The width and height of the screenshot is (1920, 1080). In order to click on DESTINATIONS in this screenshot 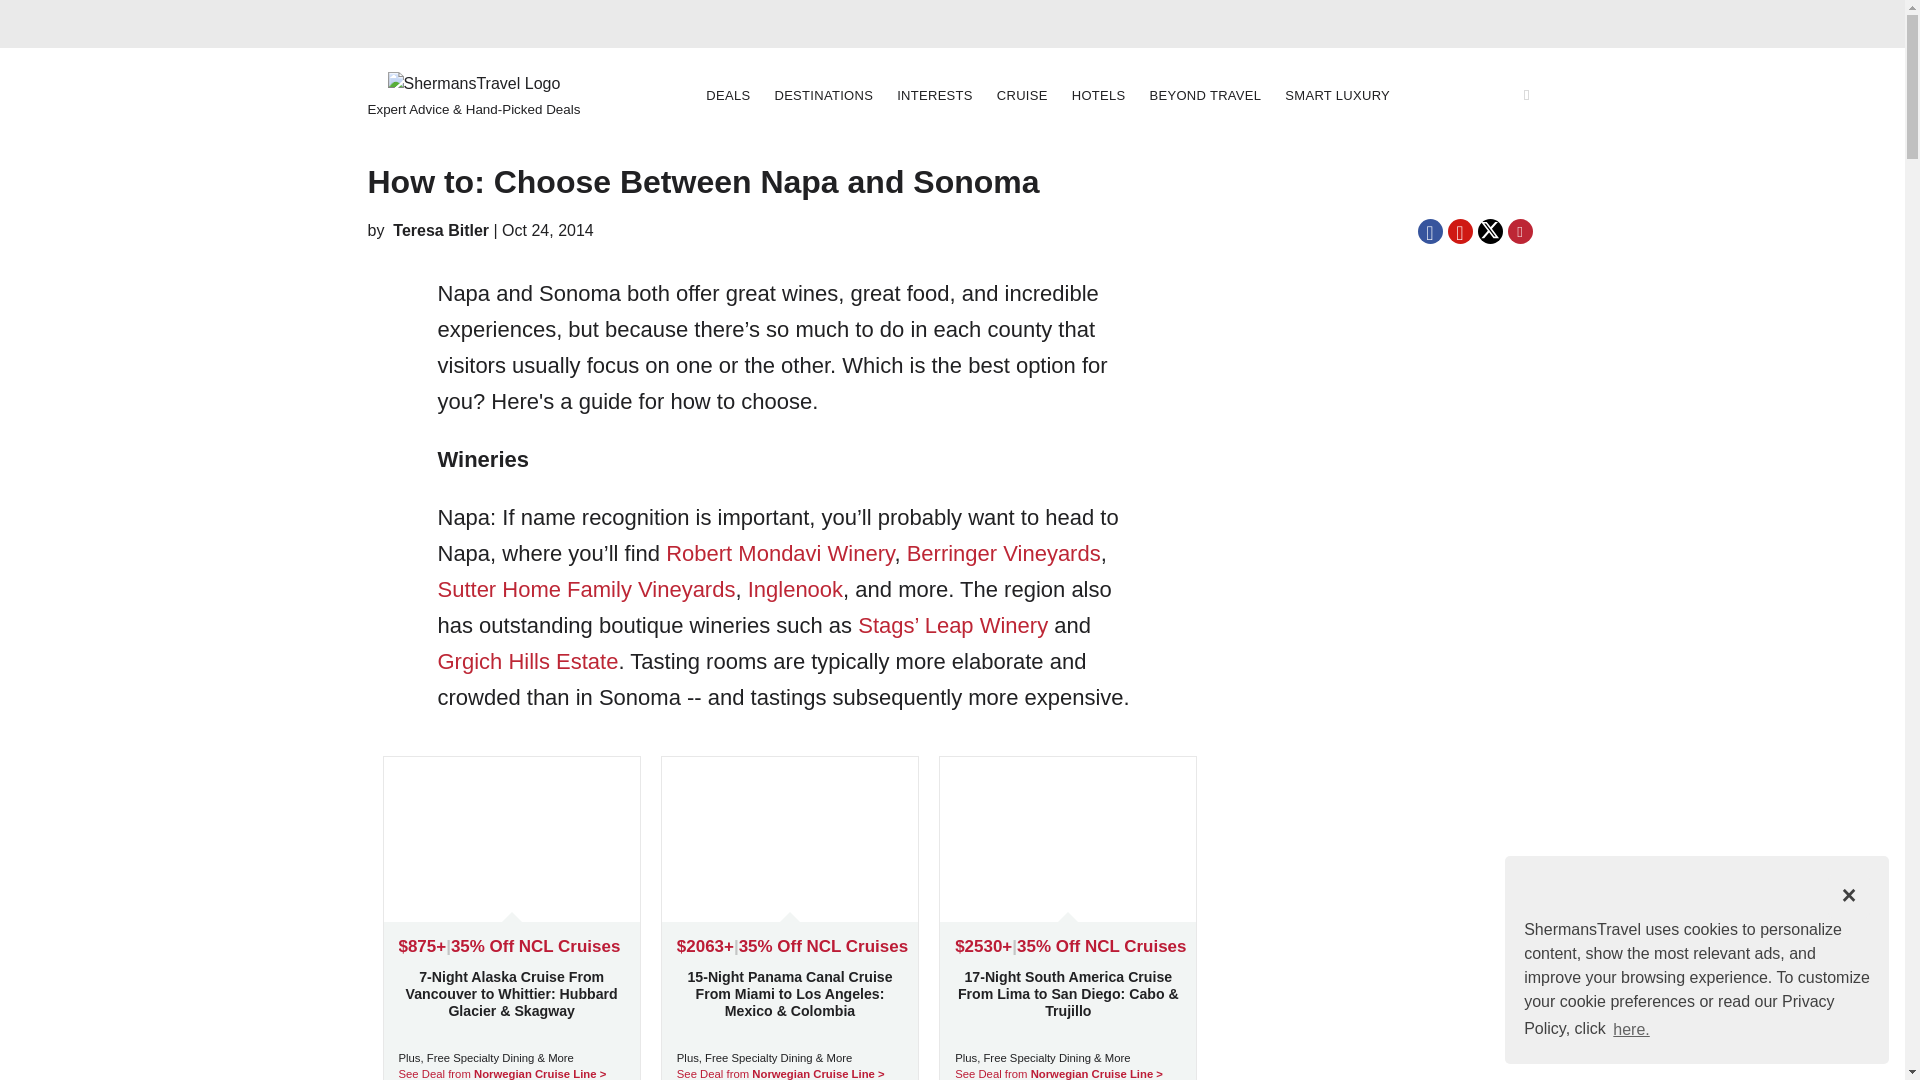, I will do `click(824, 95)`.